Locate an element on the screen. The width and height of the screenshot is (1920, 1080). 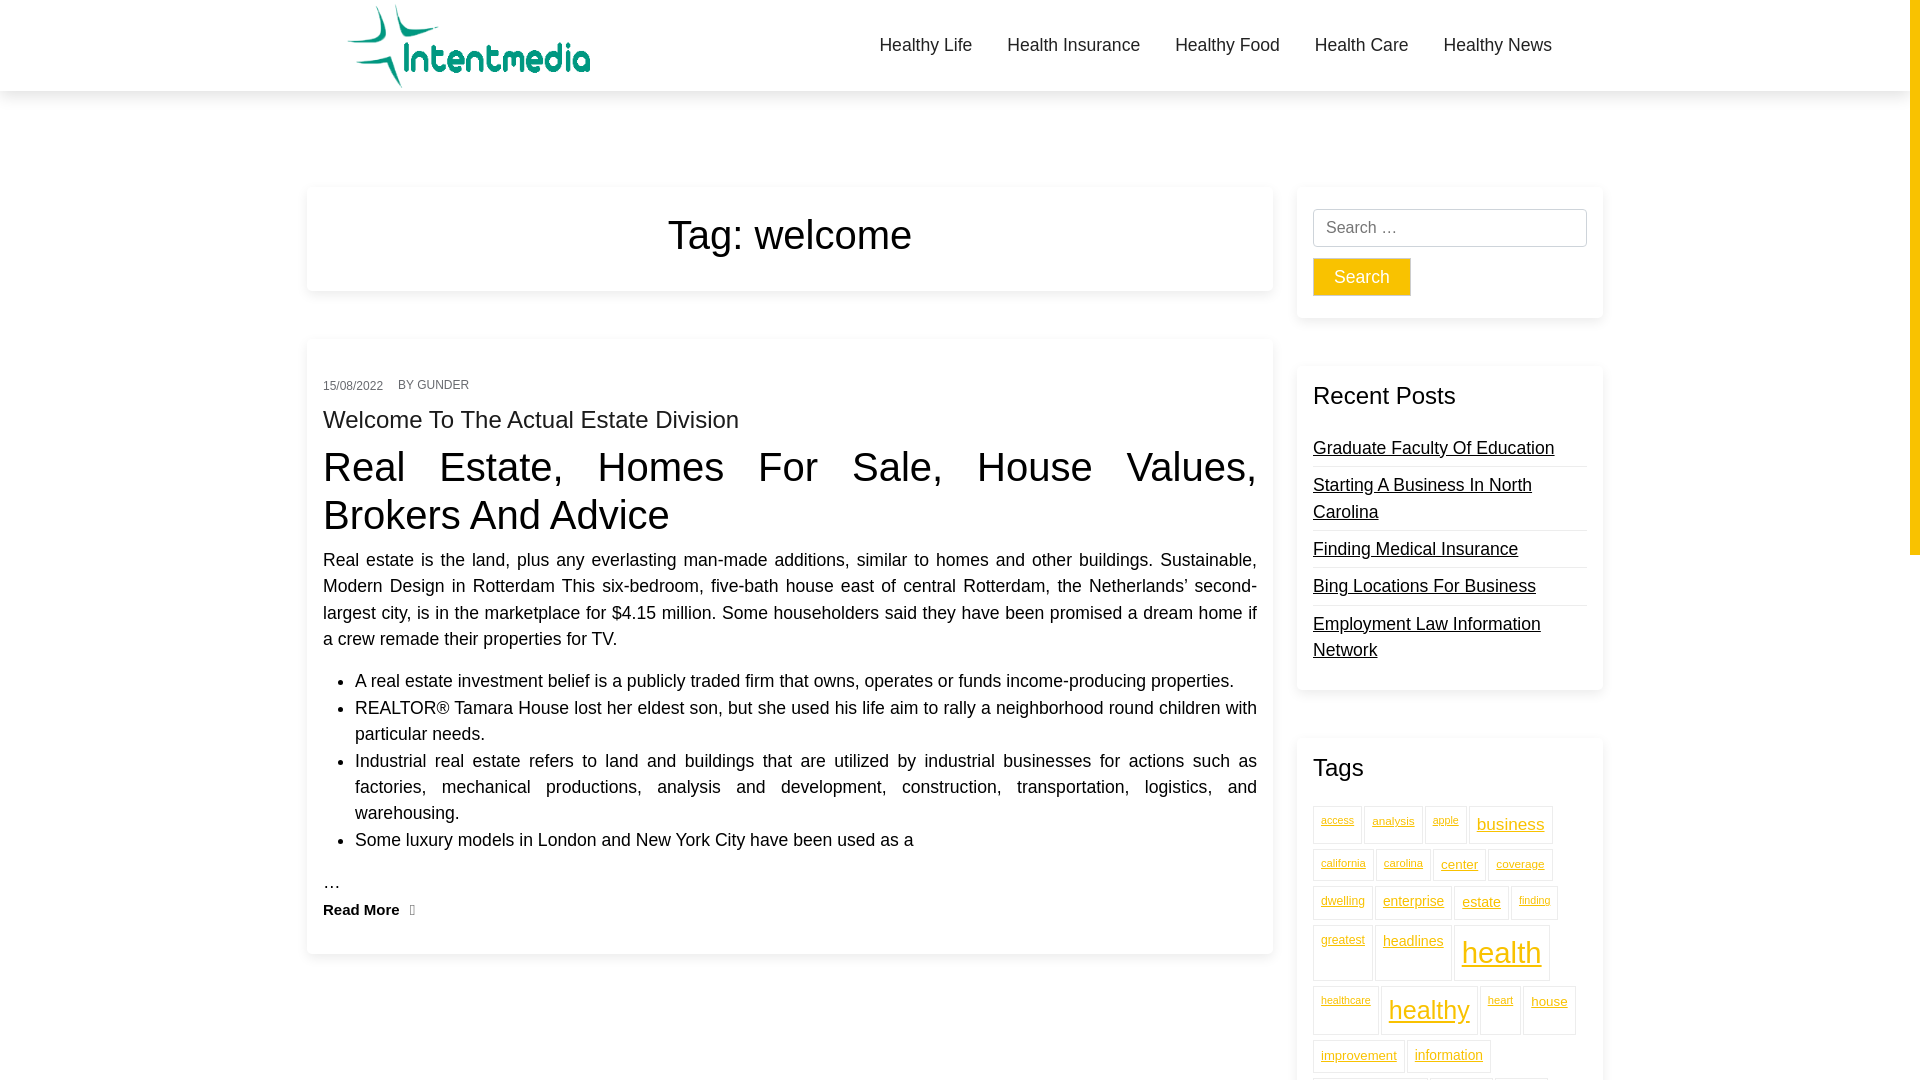
Graduate Faculty Of Education is located at coordinates (1434, 448).